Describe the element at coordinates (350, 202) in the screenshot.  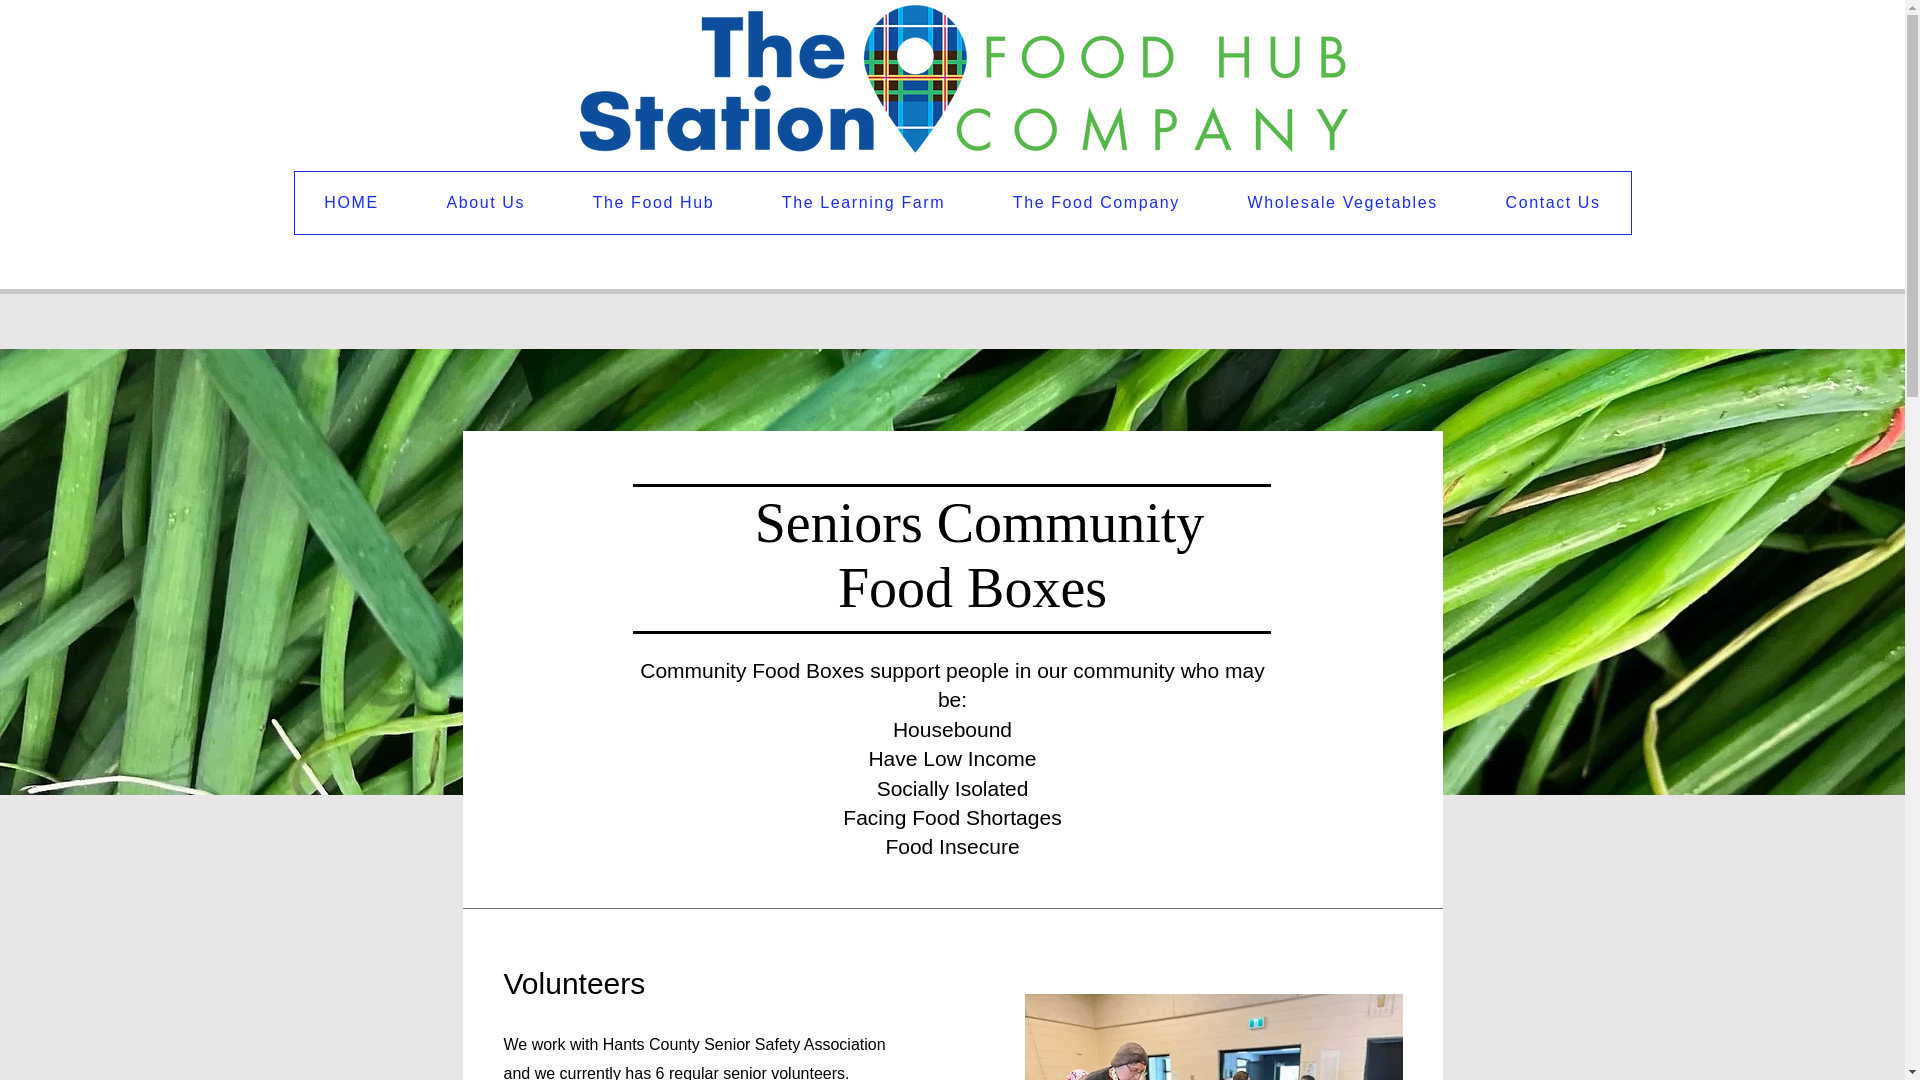
I see `HOME` at that location.